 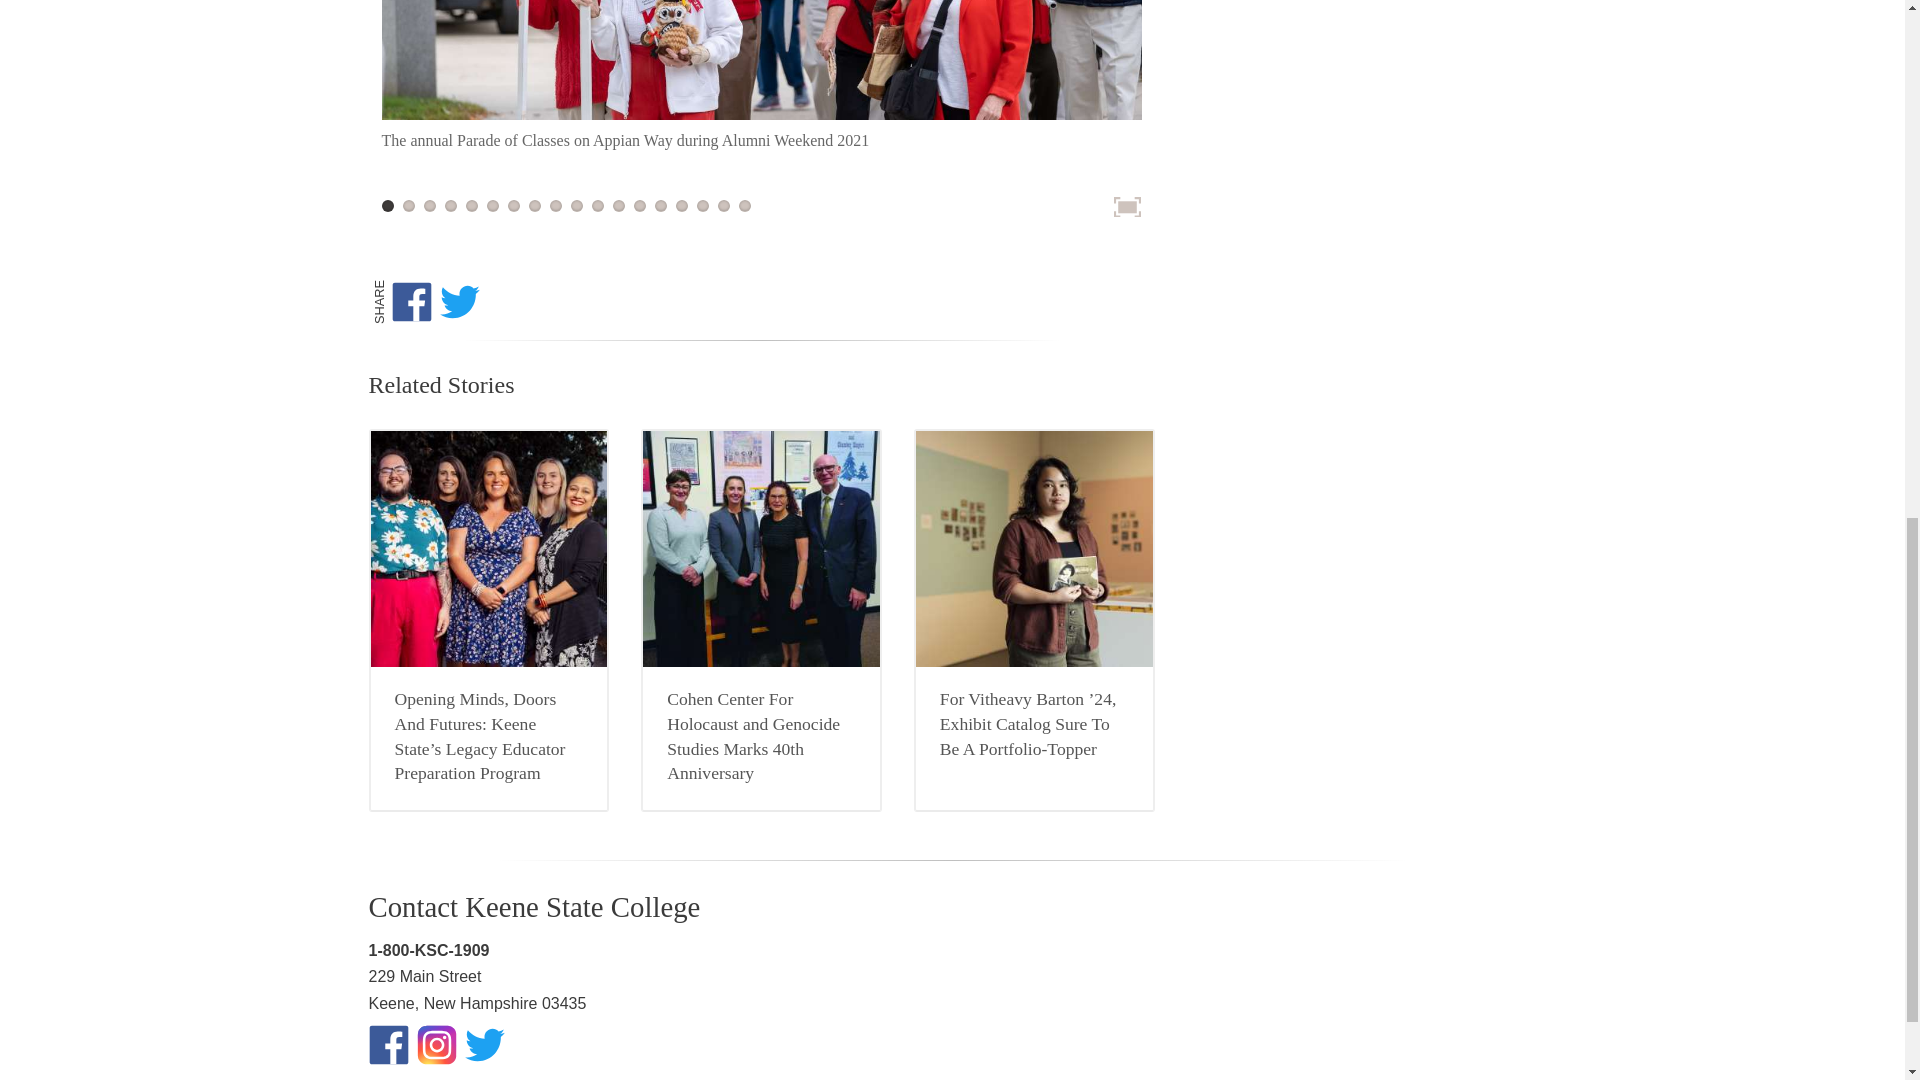 What do you see at coordinates (681, 205) in the screenshot?
I see `Navigate to slide 15 of 18` at bounding box center [681, 205].